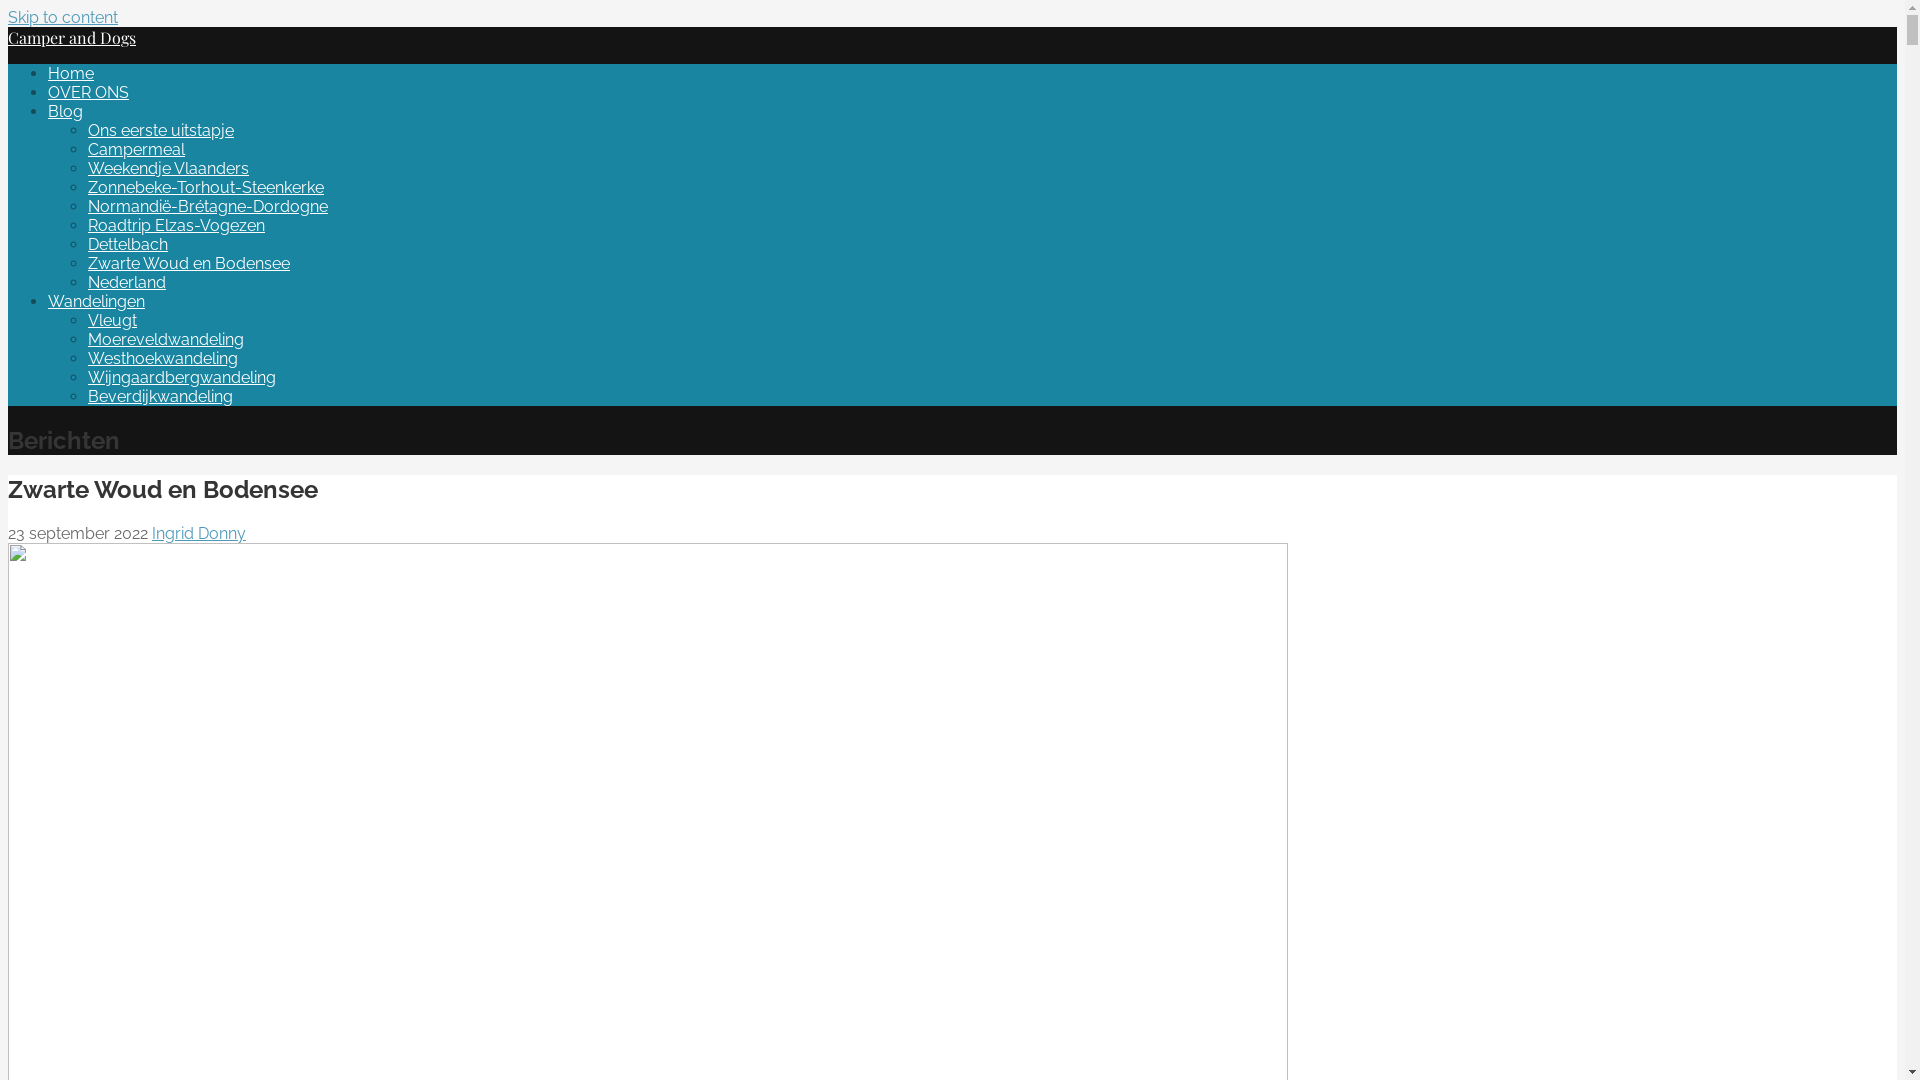  Describe the element at coordinates (96, 302) in the screenshot. I see `Wandelingen` at that location.